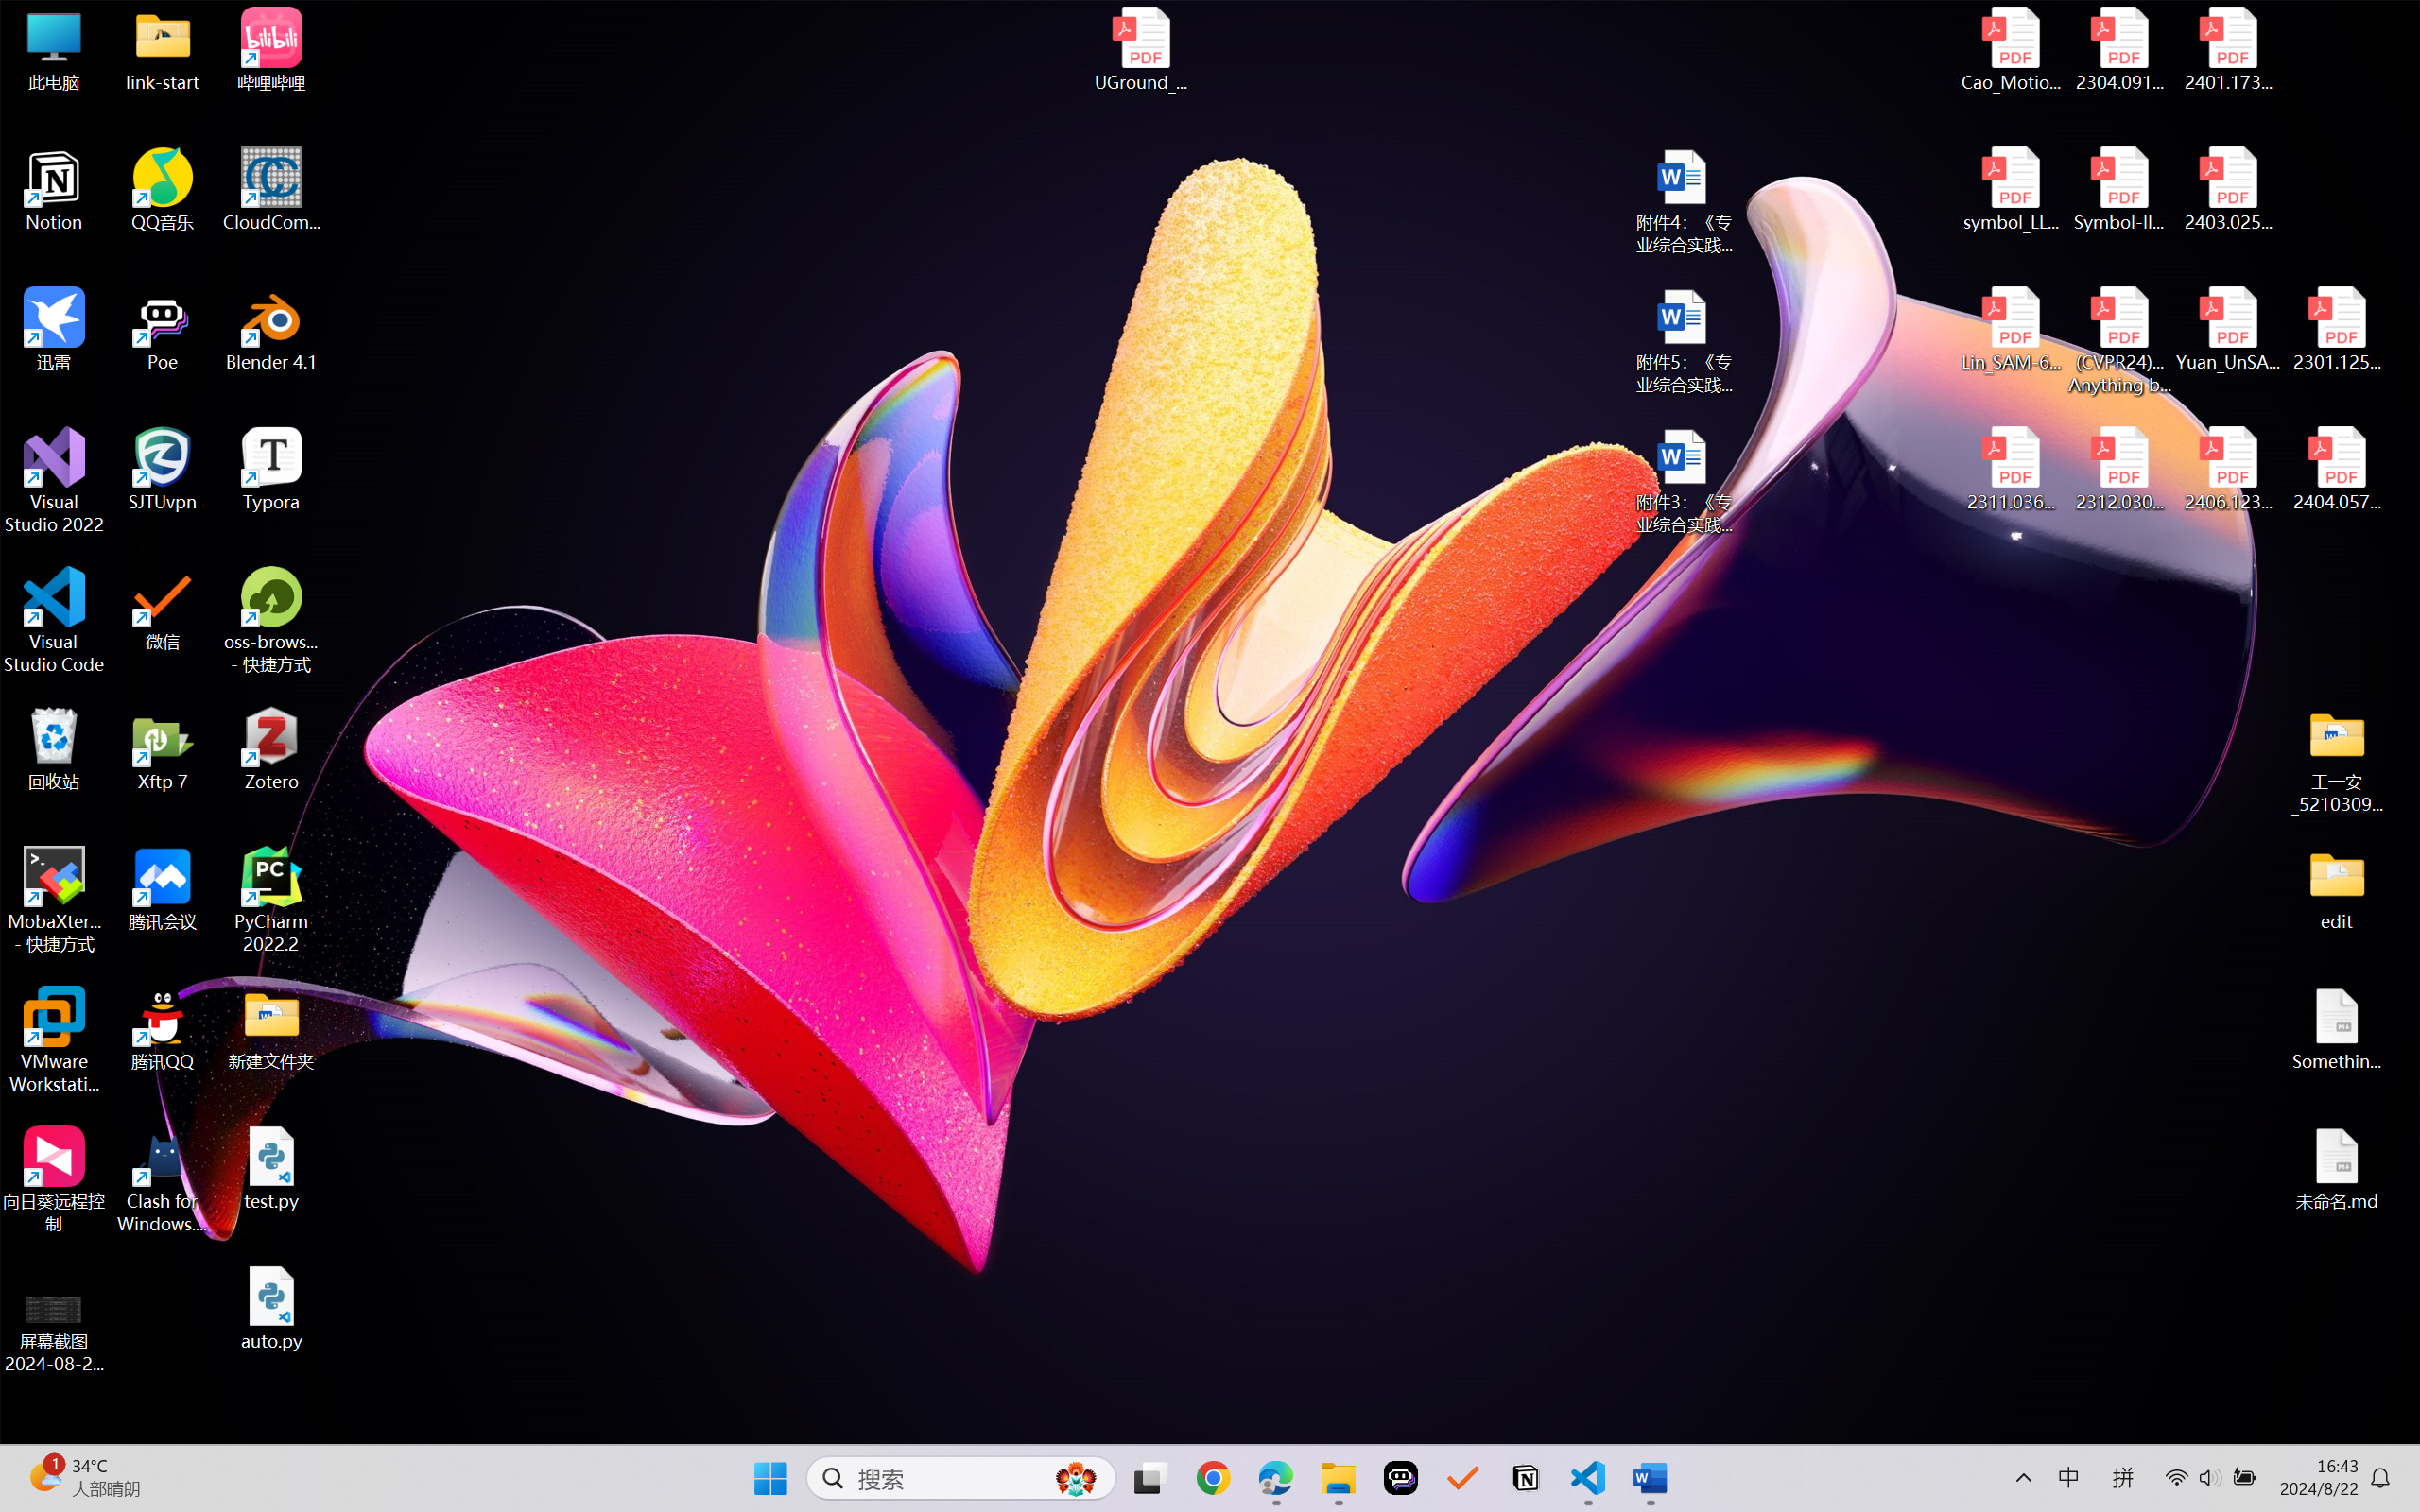 The height and width of the screenshot is (1512, 2420). I want to click on Blender 4.1, so click(272, 329).